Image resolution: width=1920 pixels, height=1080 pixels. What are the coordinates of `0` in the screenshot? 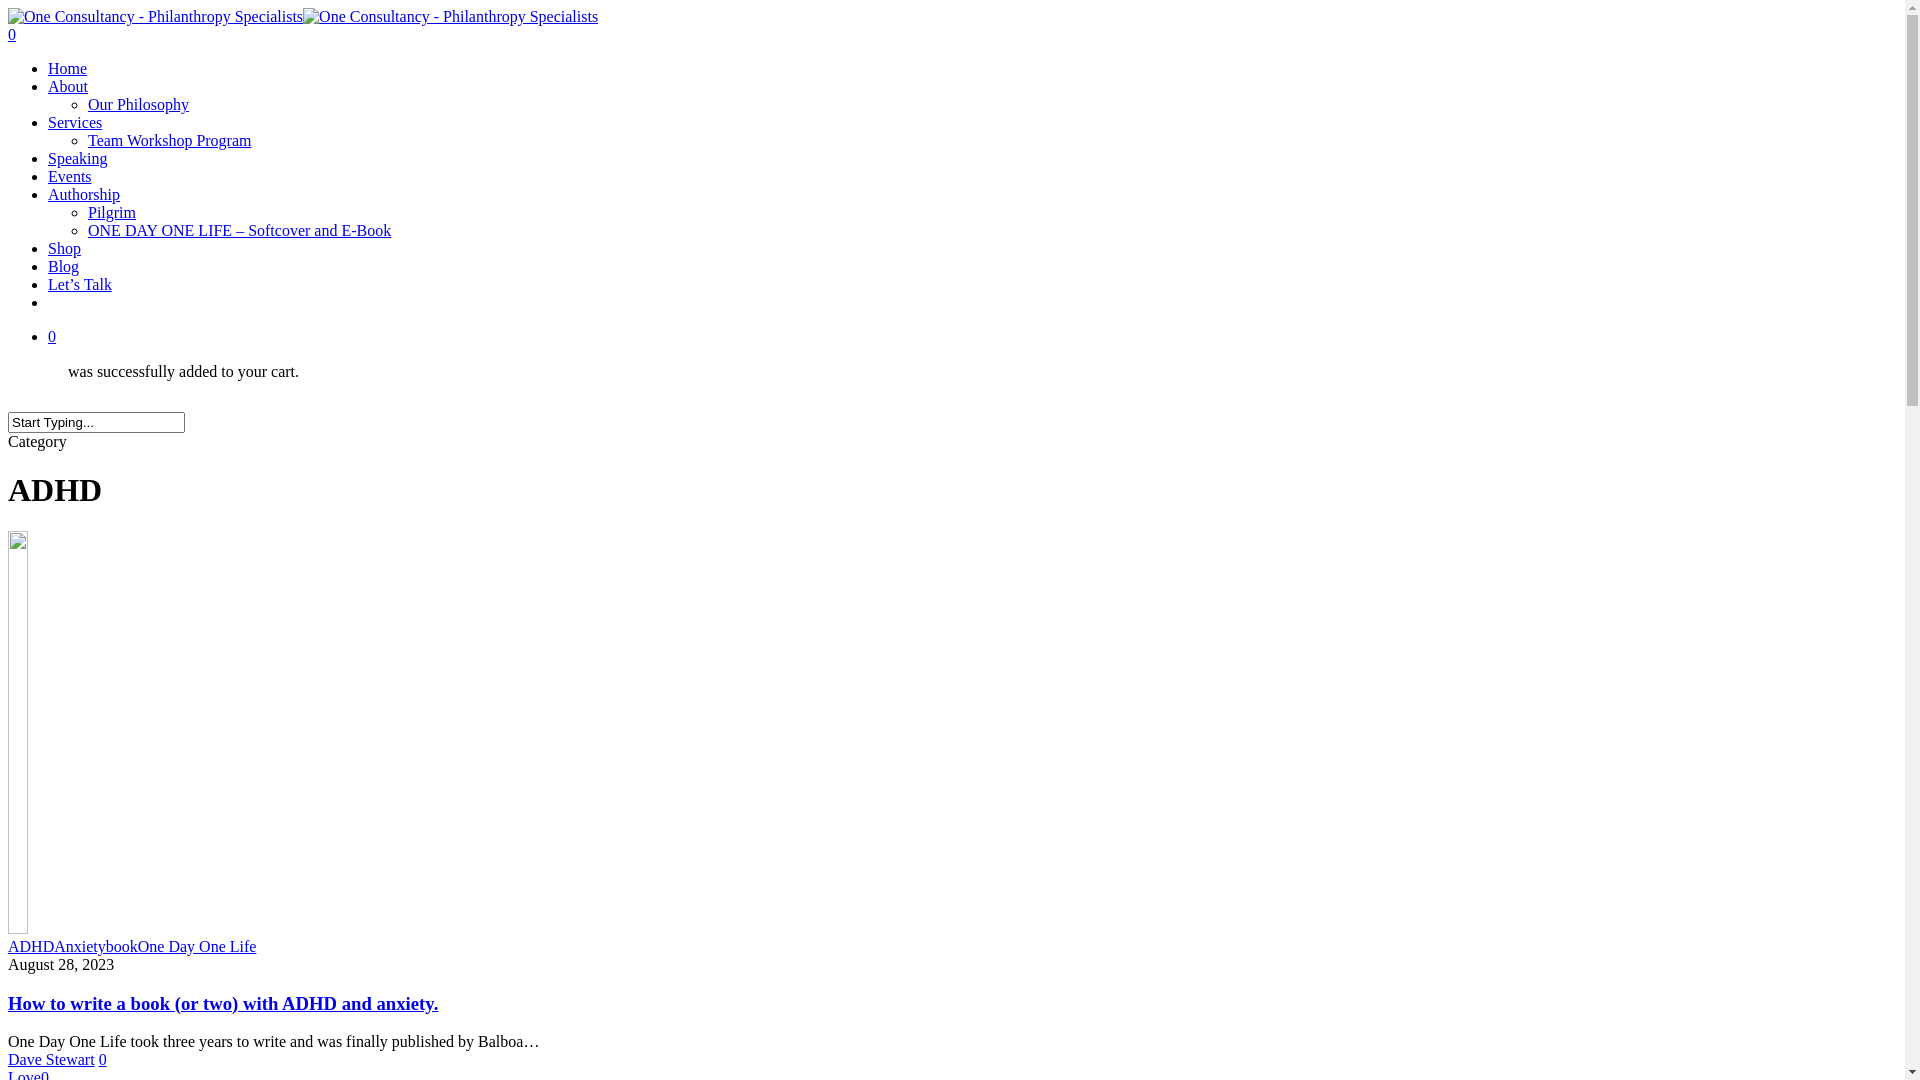 It's located at (952, 35).